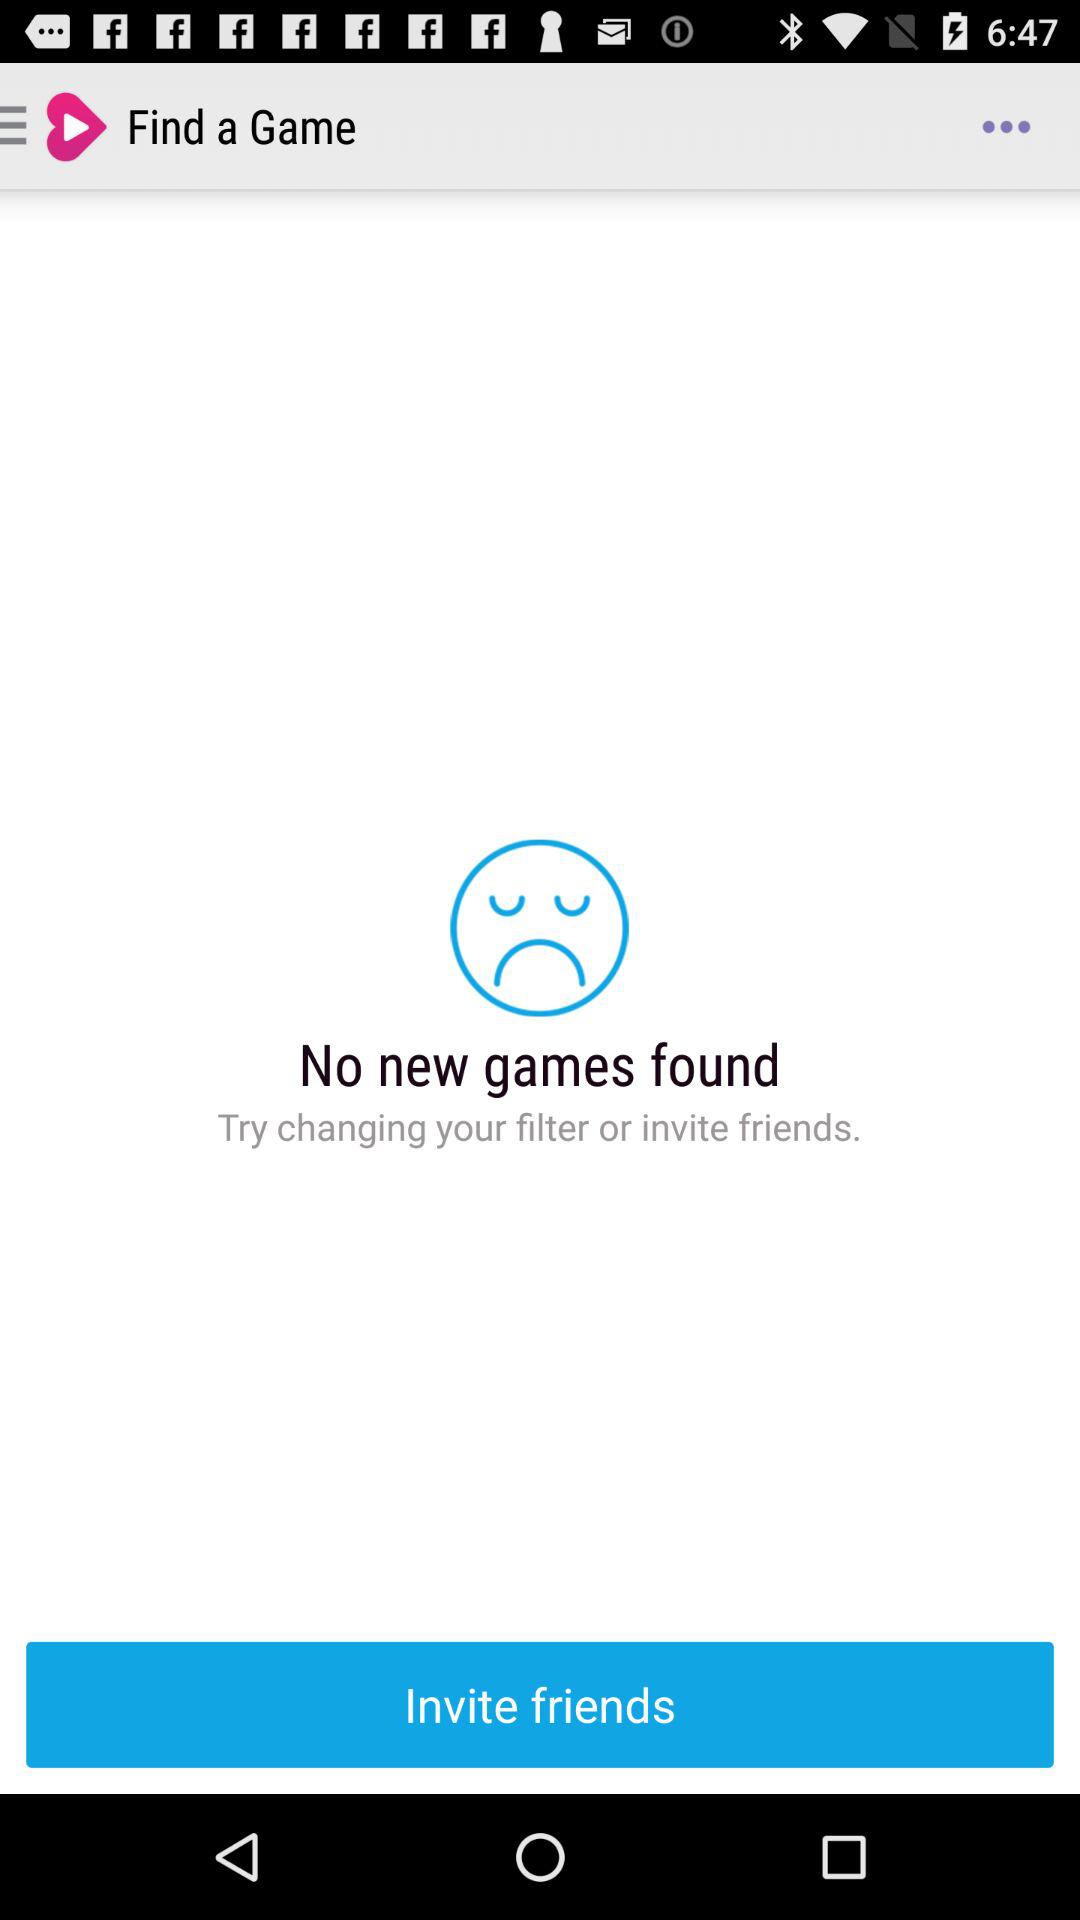 The image size is (1080, 1920). I want to click on click icon to the right of find a game app, so click(1006, 126).